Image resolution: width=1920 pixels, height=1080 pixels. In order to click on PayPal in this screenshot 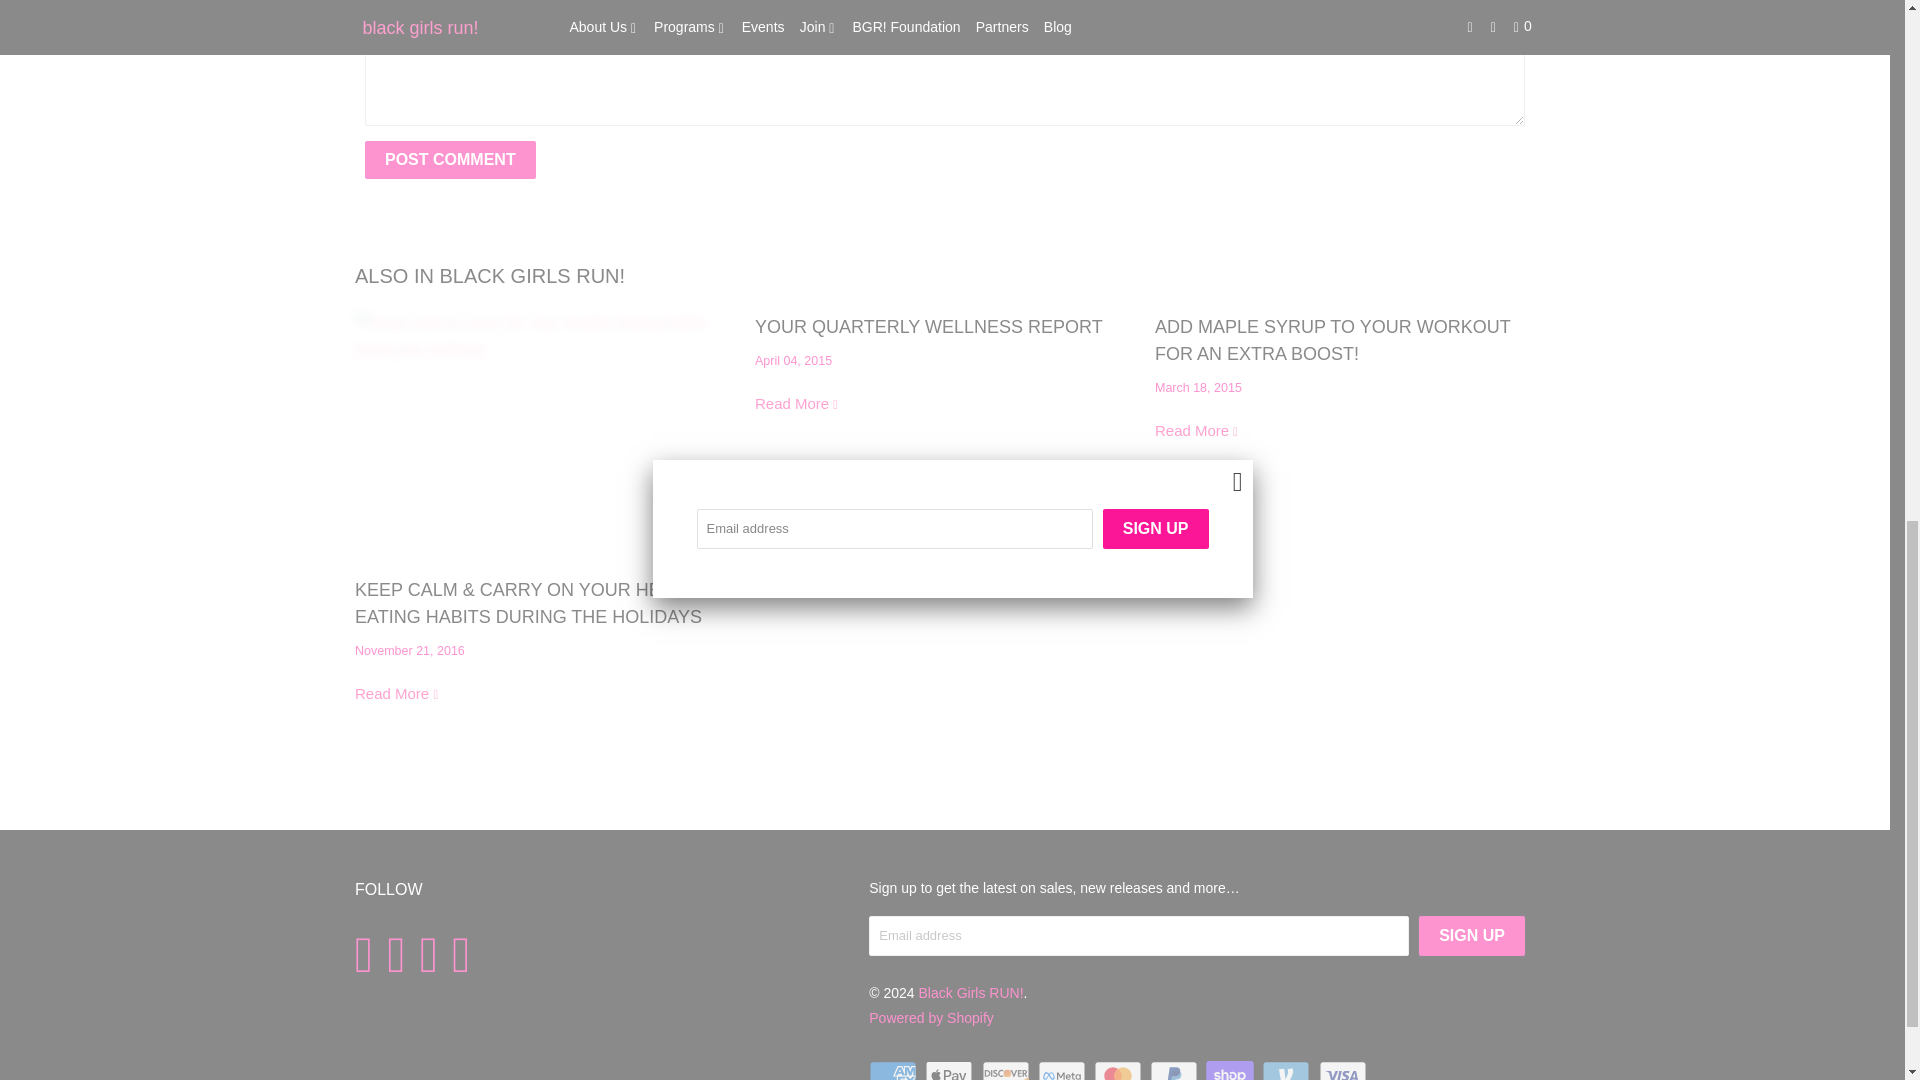, I will do `click(1176, 1070)`.